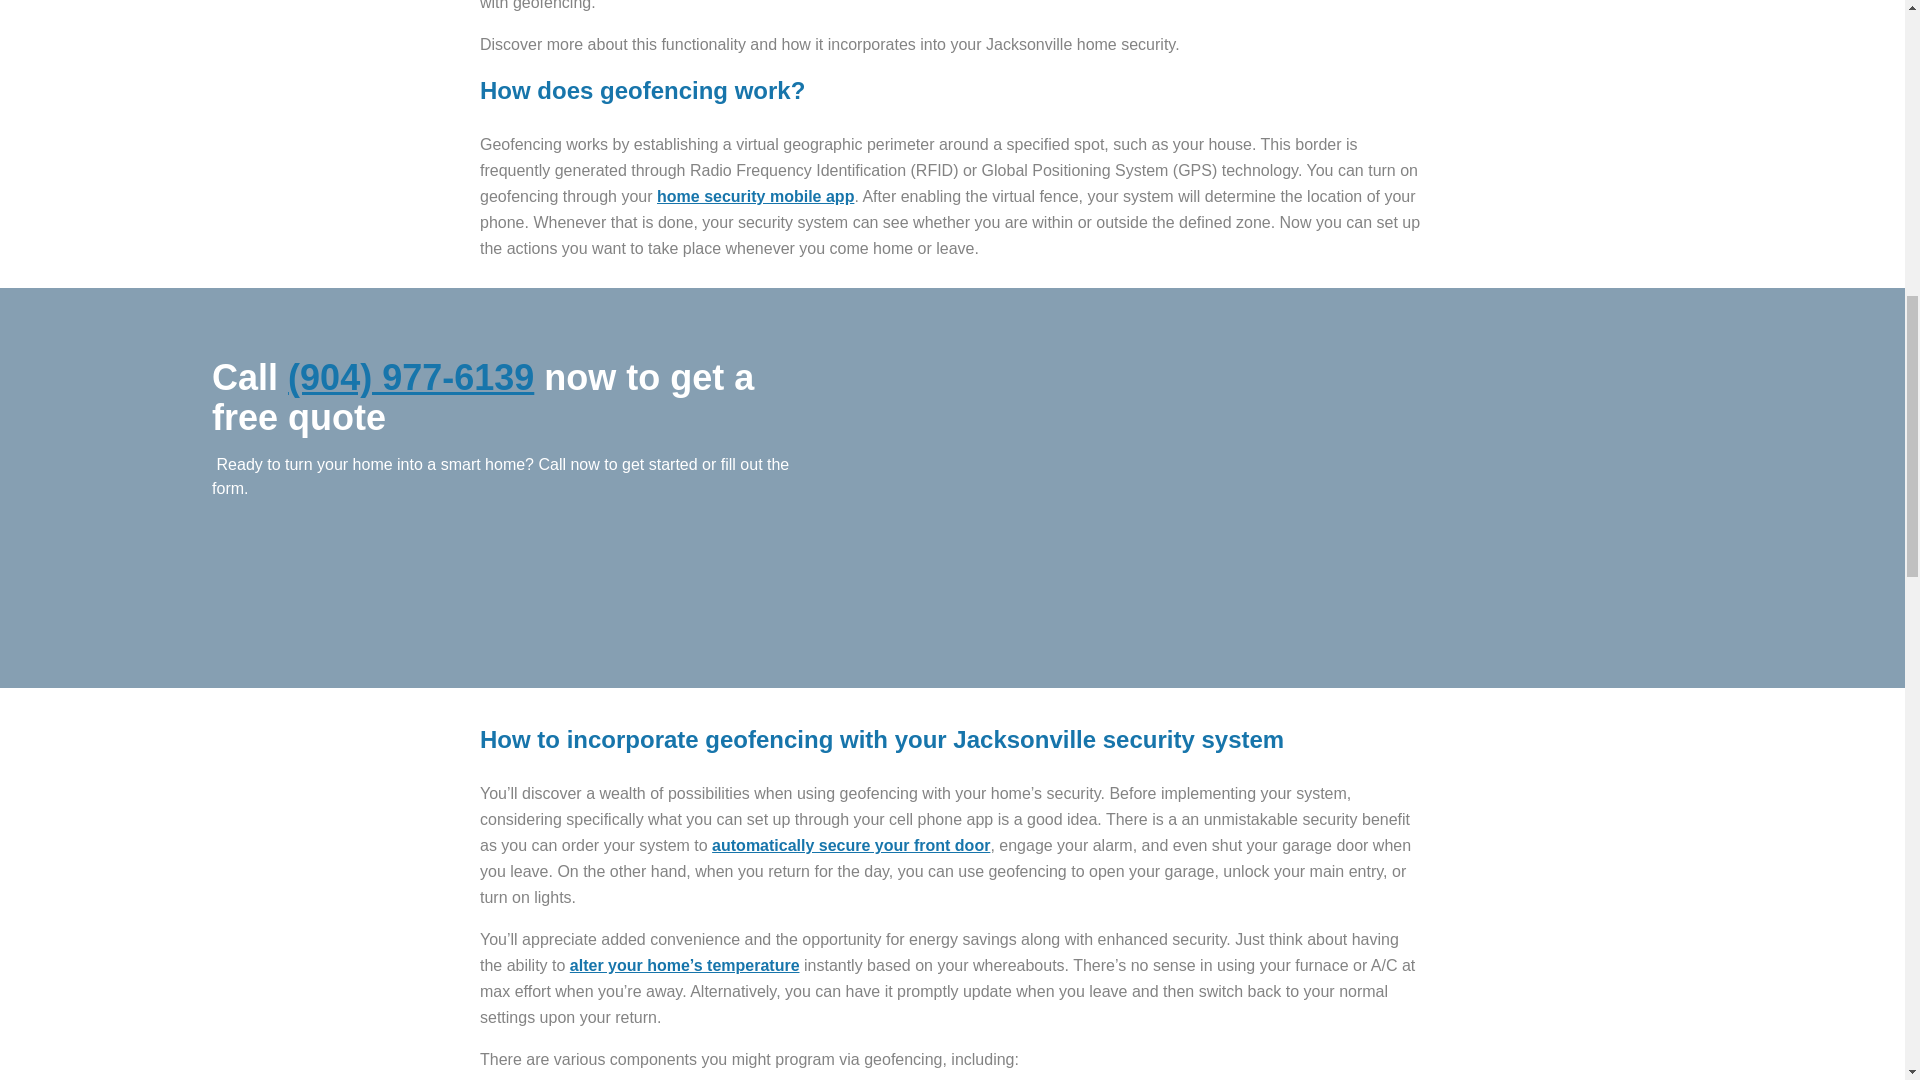 The width and height of the screenshot is (1920, 1080). I want to click on home security mobile app, so click(755, 196).